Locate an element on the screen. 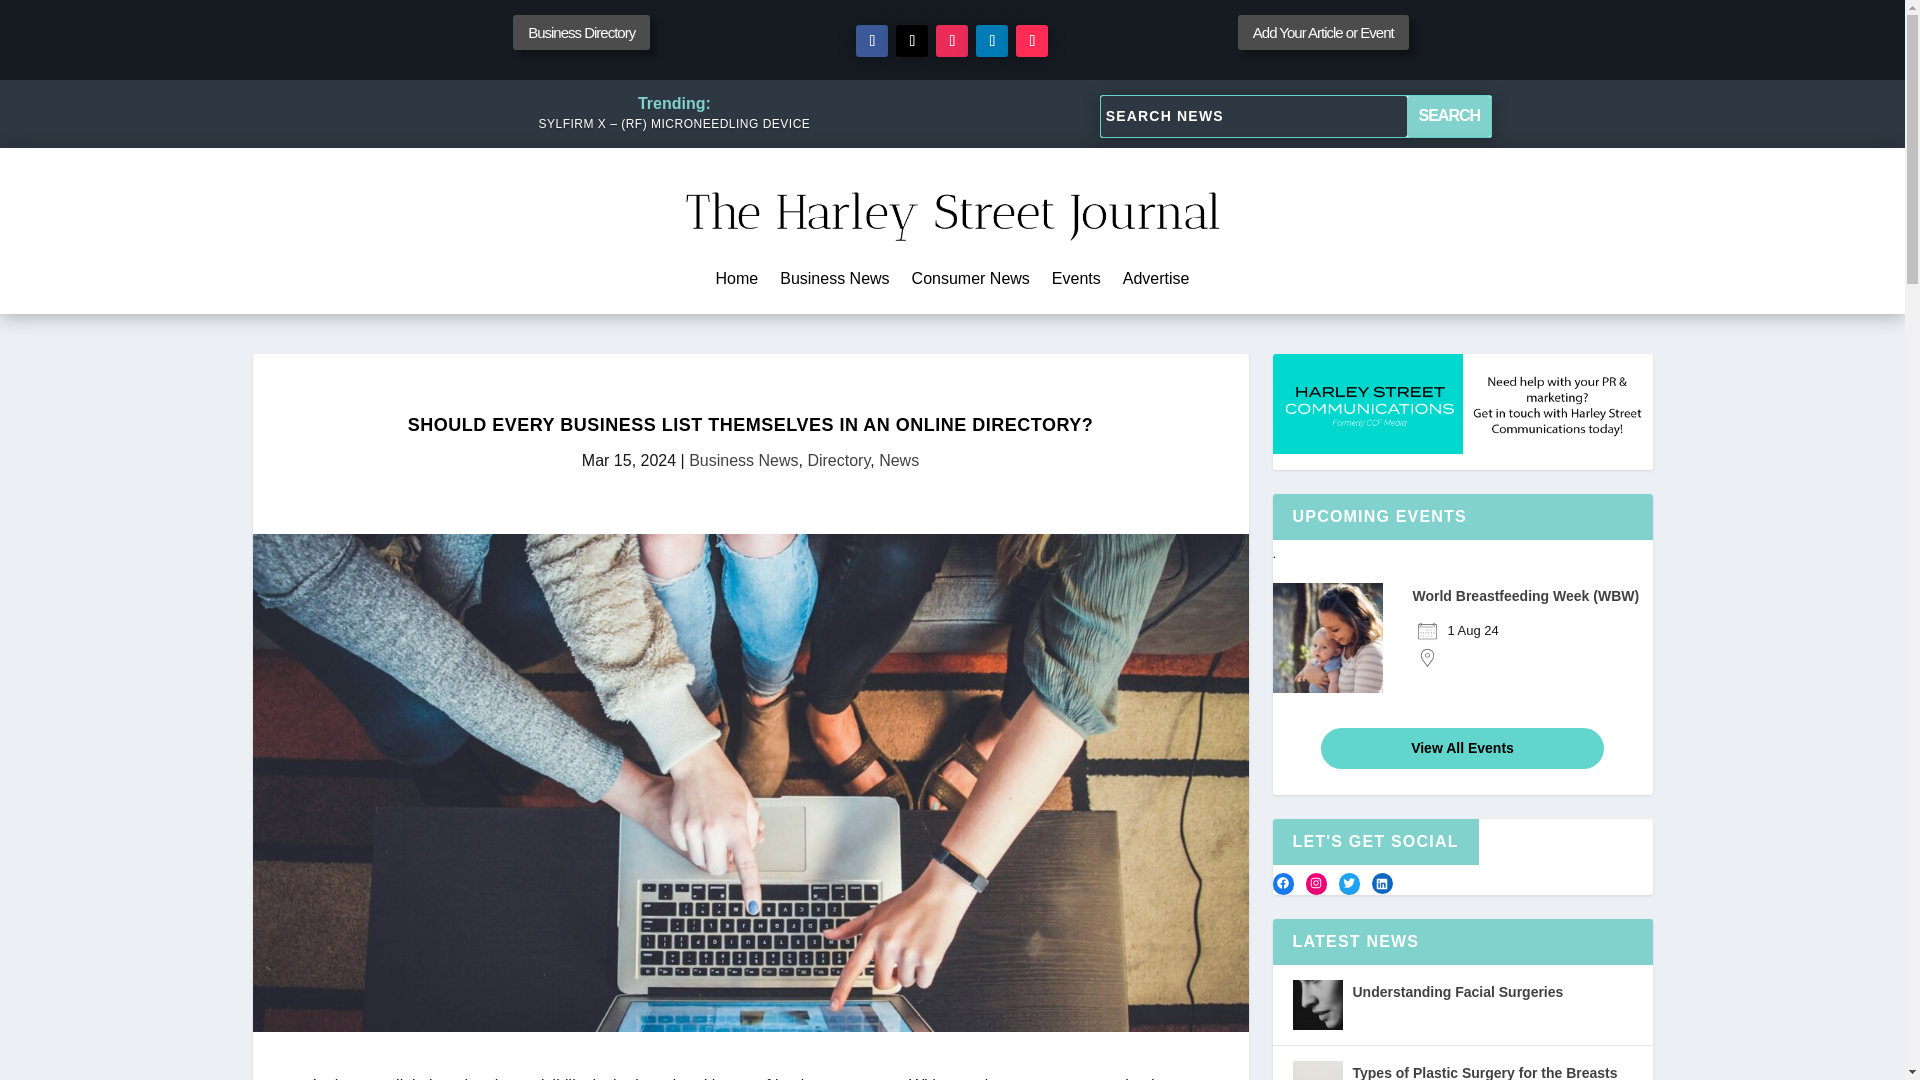 This screenshot has width=1920, height=1080. Advertise is located at coordinates (1156, 282).